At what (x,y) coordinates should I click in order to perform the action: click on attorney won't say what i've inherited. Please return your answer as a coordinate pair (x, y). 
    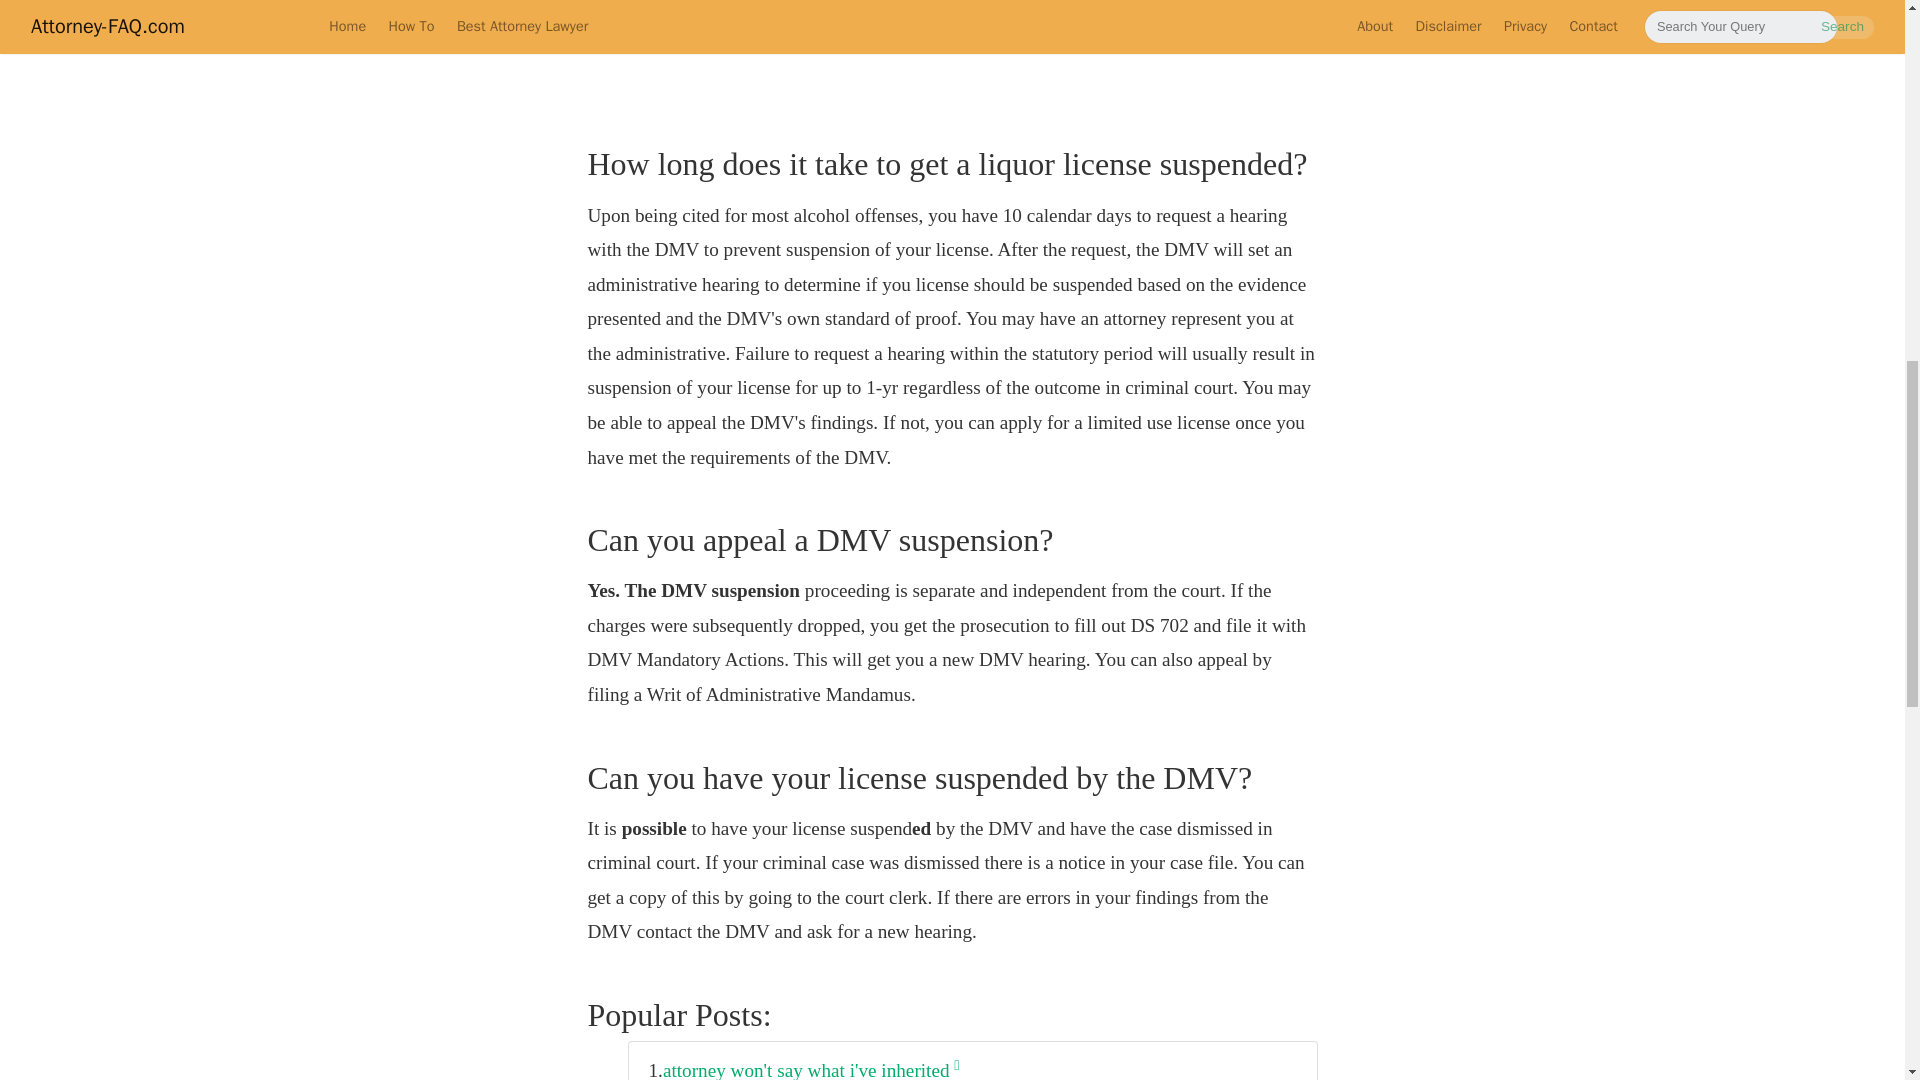
    Looking at the image, I should click on (811, 1067).